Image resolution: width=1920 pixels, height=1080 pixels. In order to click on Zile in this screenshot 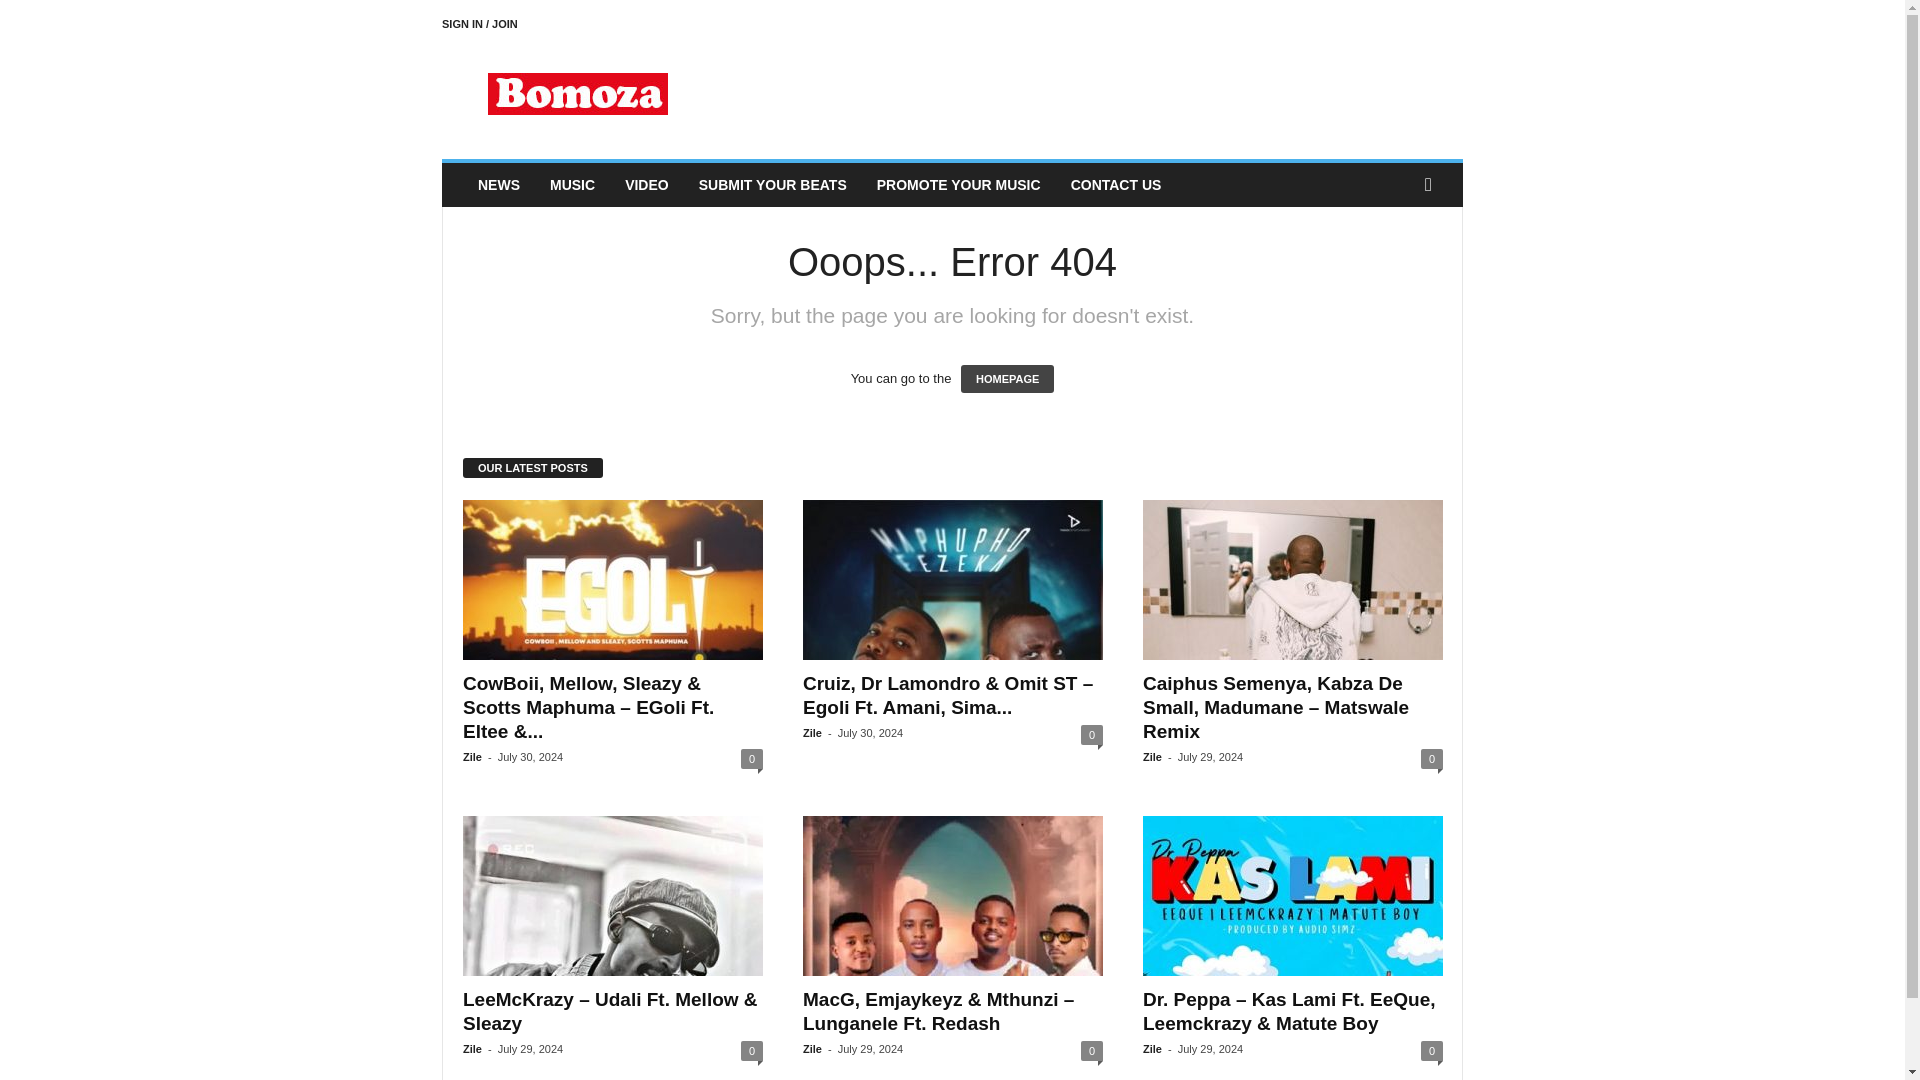, I will do `click(1152, 756)`.